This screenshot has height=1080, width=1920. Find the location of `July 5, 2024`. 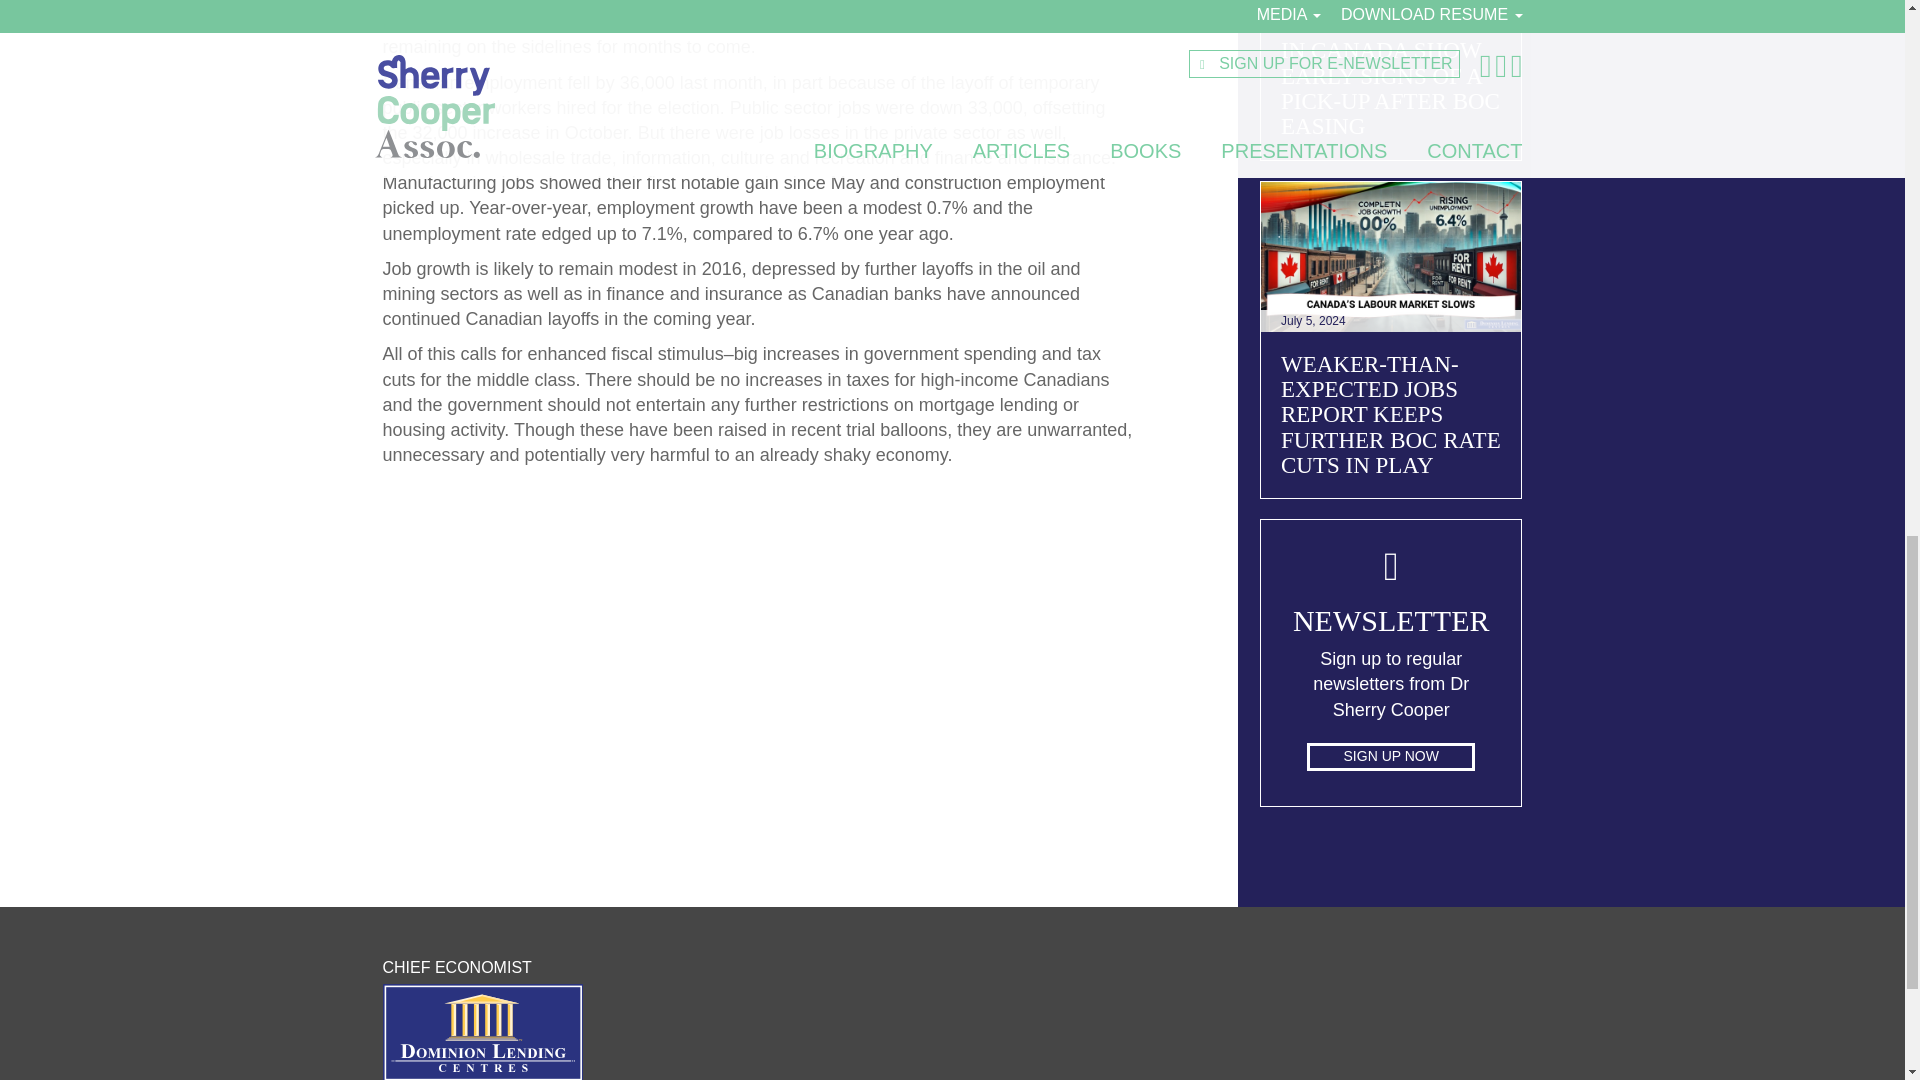

July 5, 2024 is located at coordinates (1392, 256).